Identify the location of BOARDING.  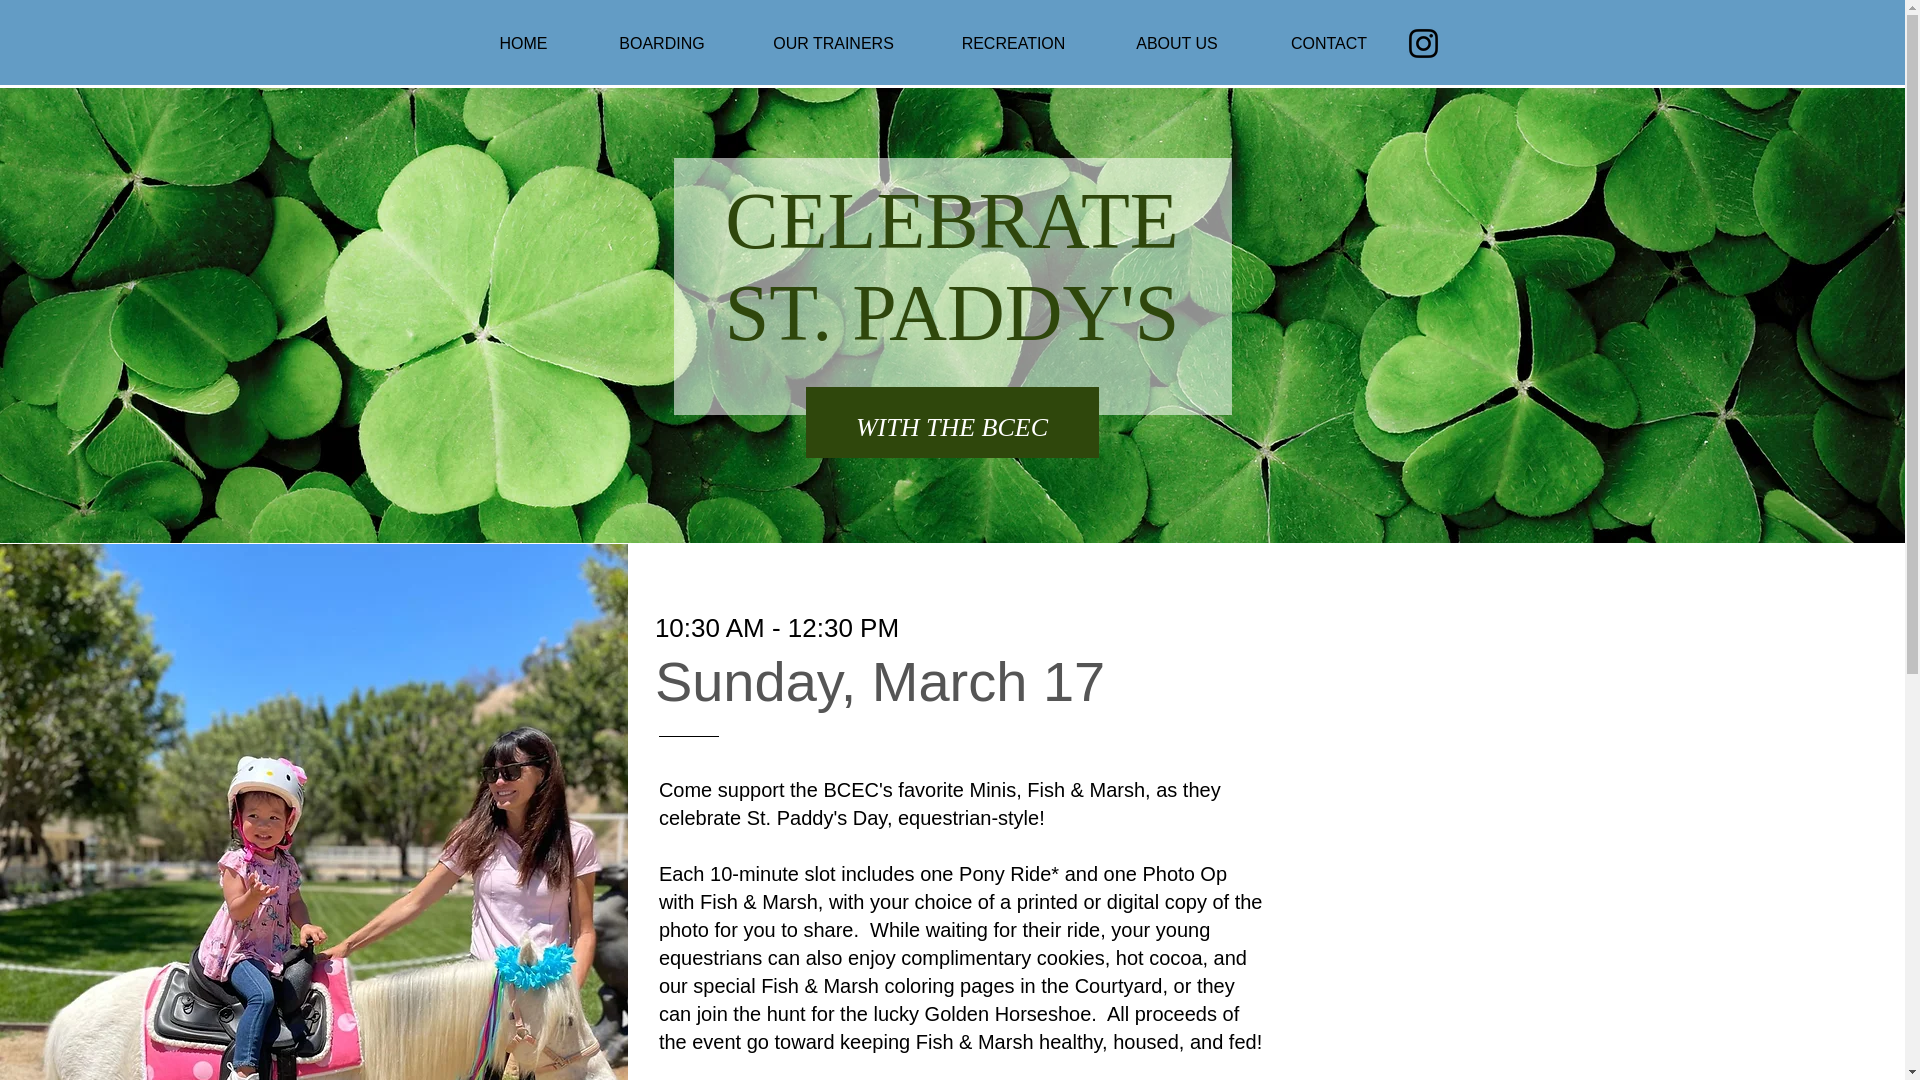
(661, 44).